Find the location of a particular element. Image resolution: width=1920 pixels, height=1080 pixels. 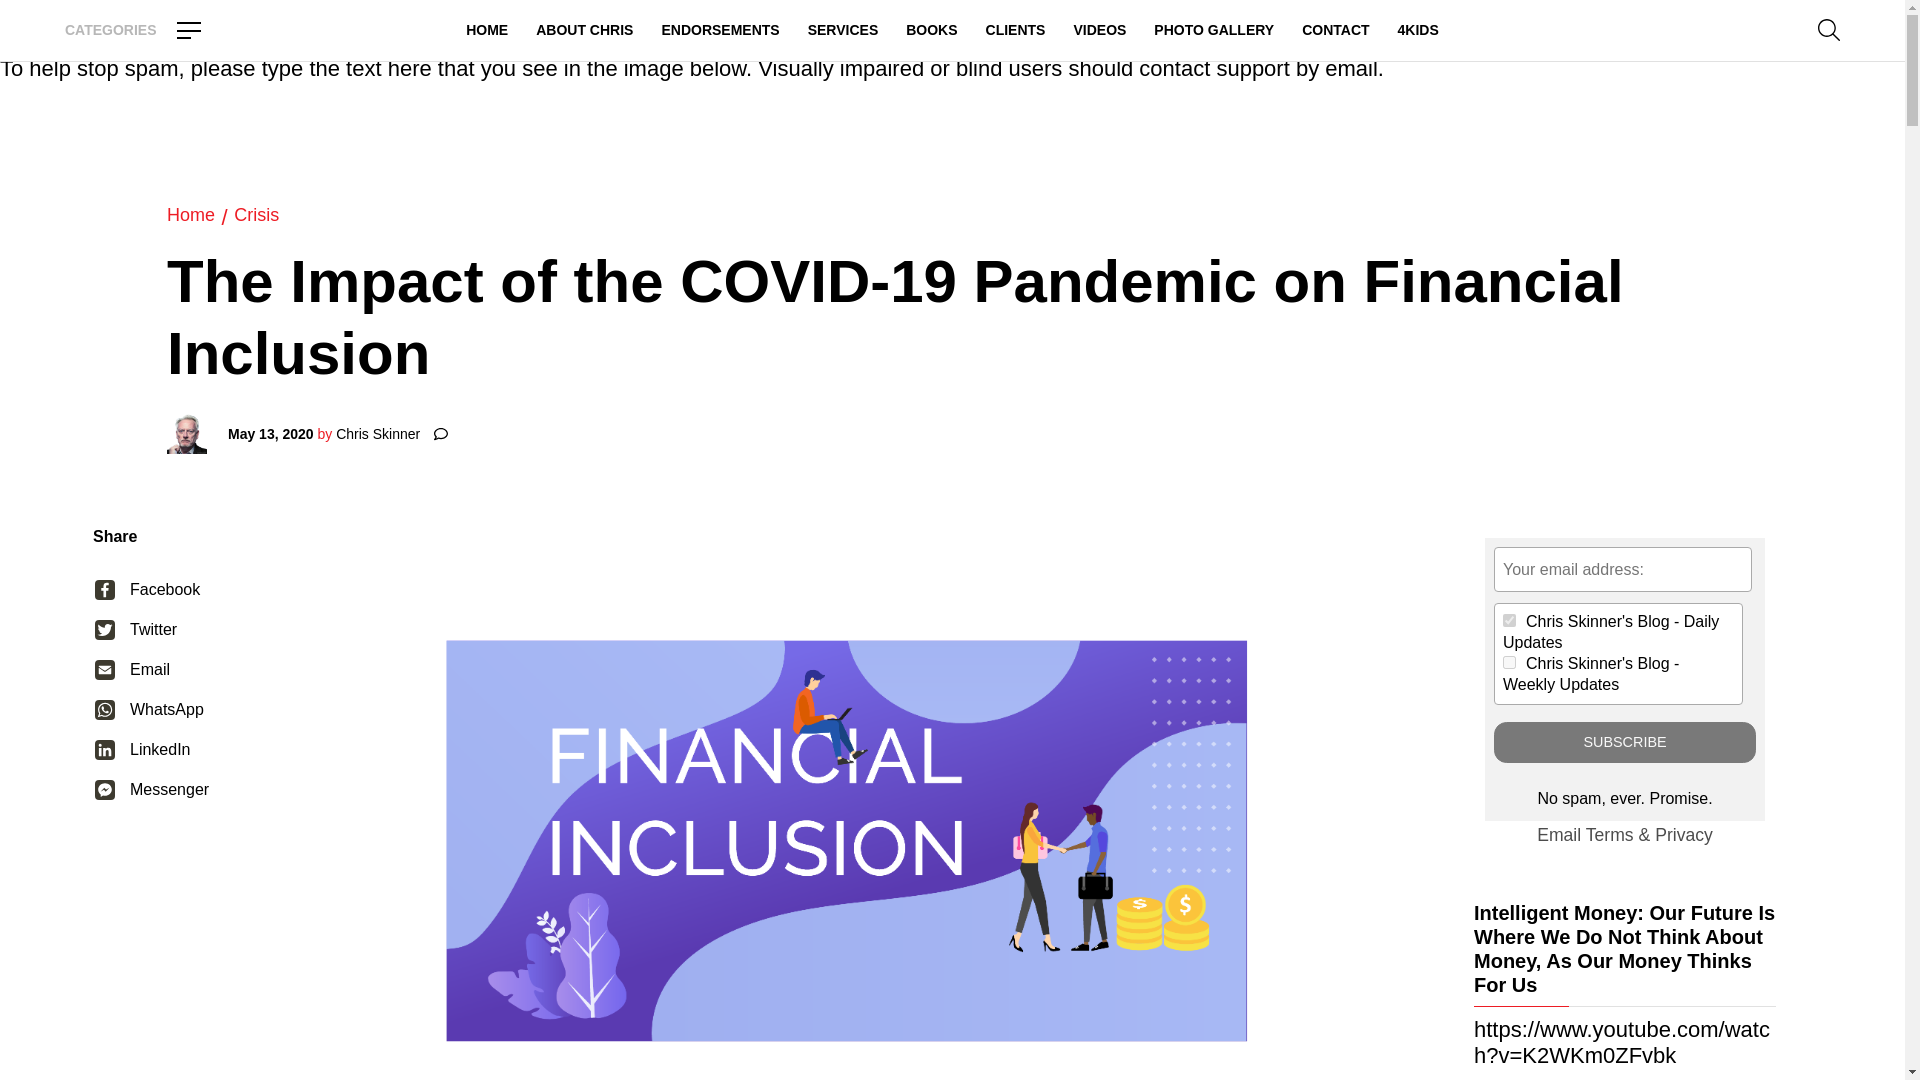

SUBSCRIBE is located at coordinates (1624, 742).